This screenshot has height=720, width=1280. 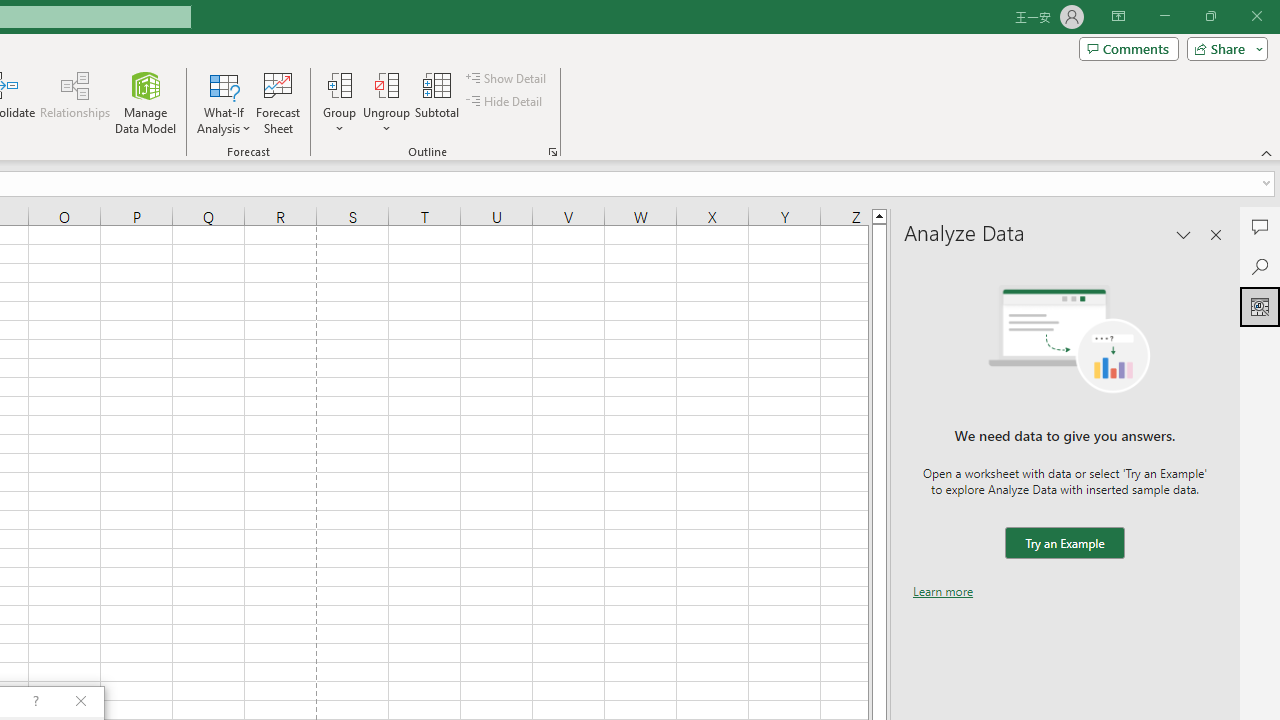 I want to click on We need data to give you answers. Try an Example, so click(x=1064, y=544).